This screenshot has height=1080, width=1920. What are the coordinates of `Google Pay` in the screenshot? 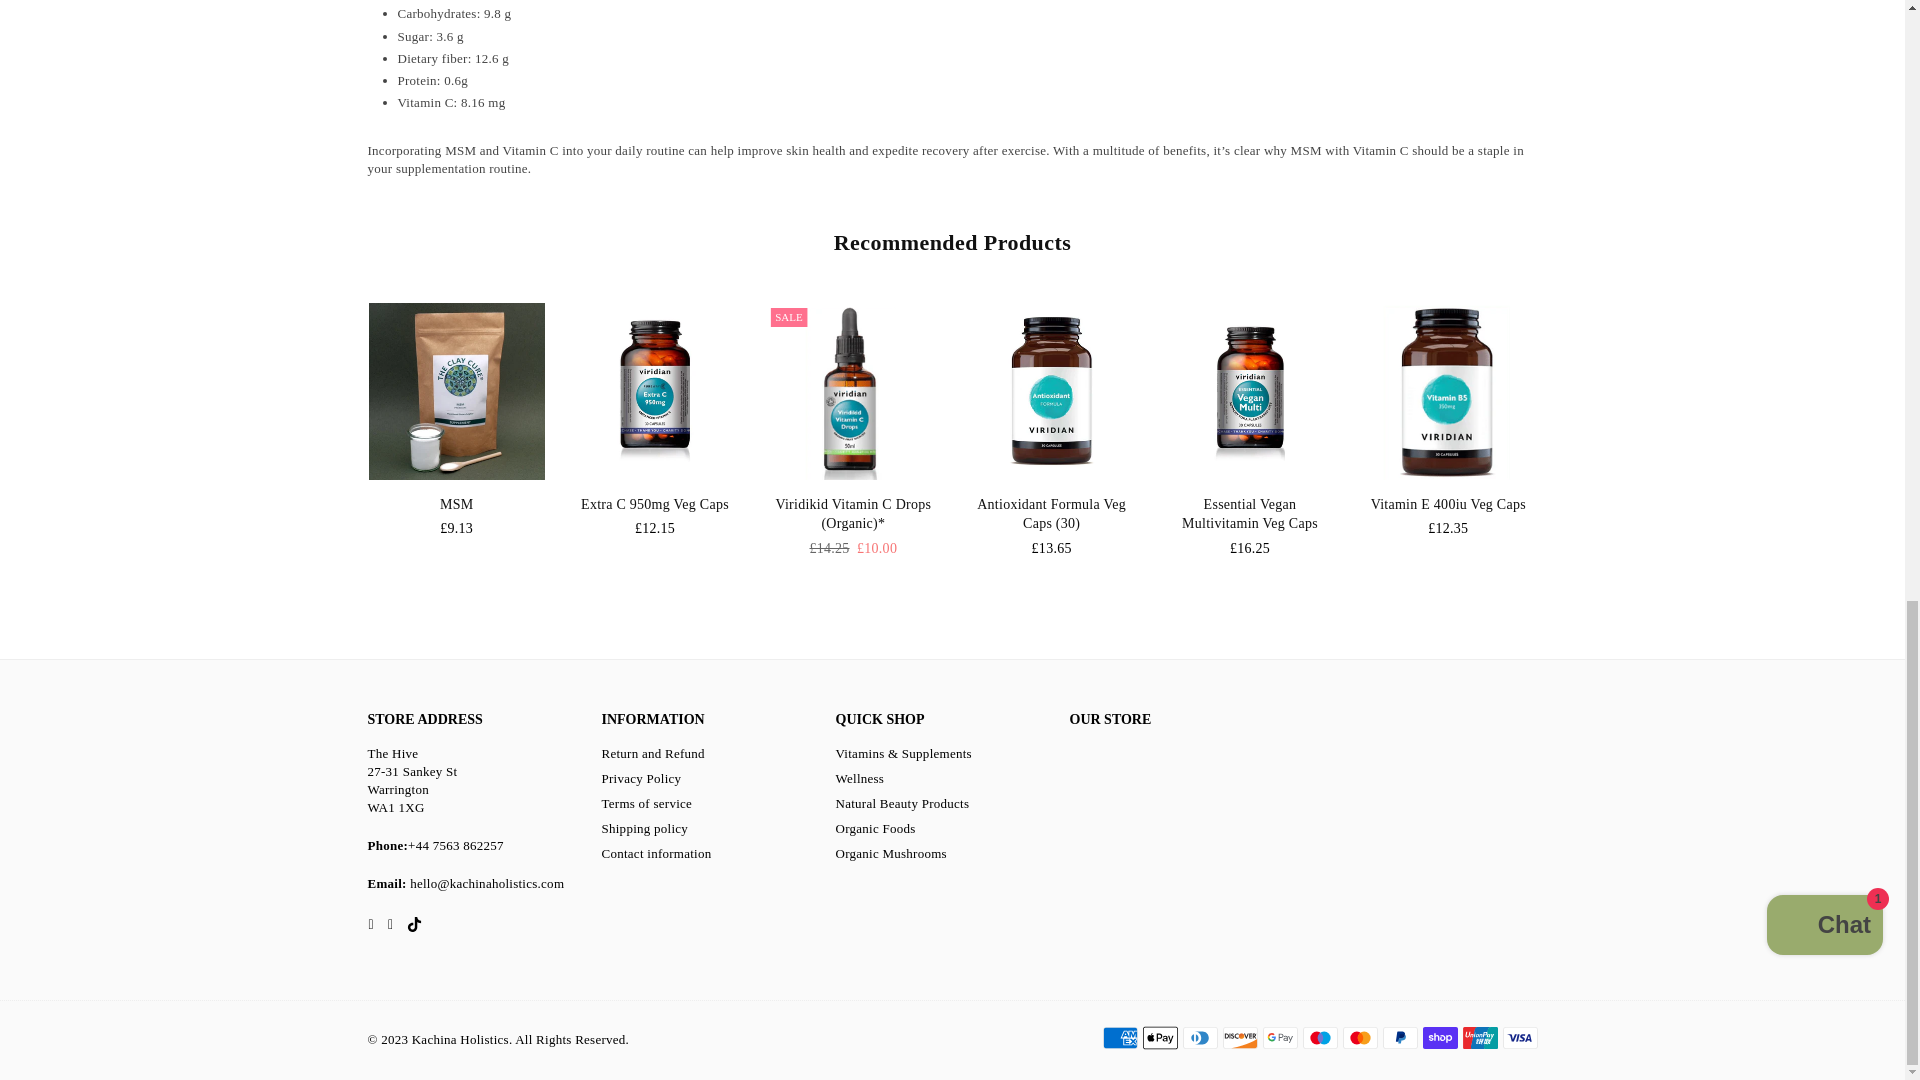 It's located at (1279, 1038).